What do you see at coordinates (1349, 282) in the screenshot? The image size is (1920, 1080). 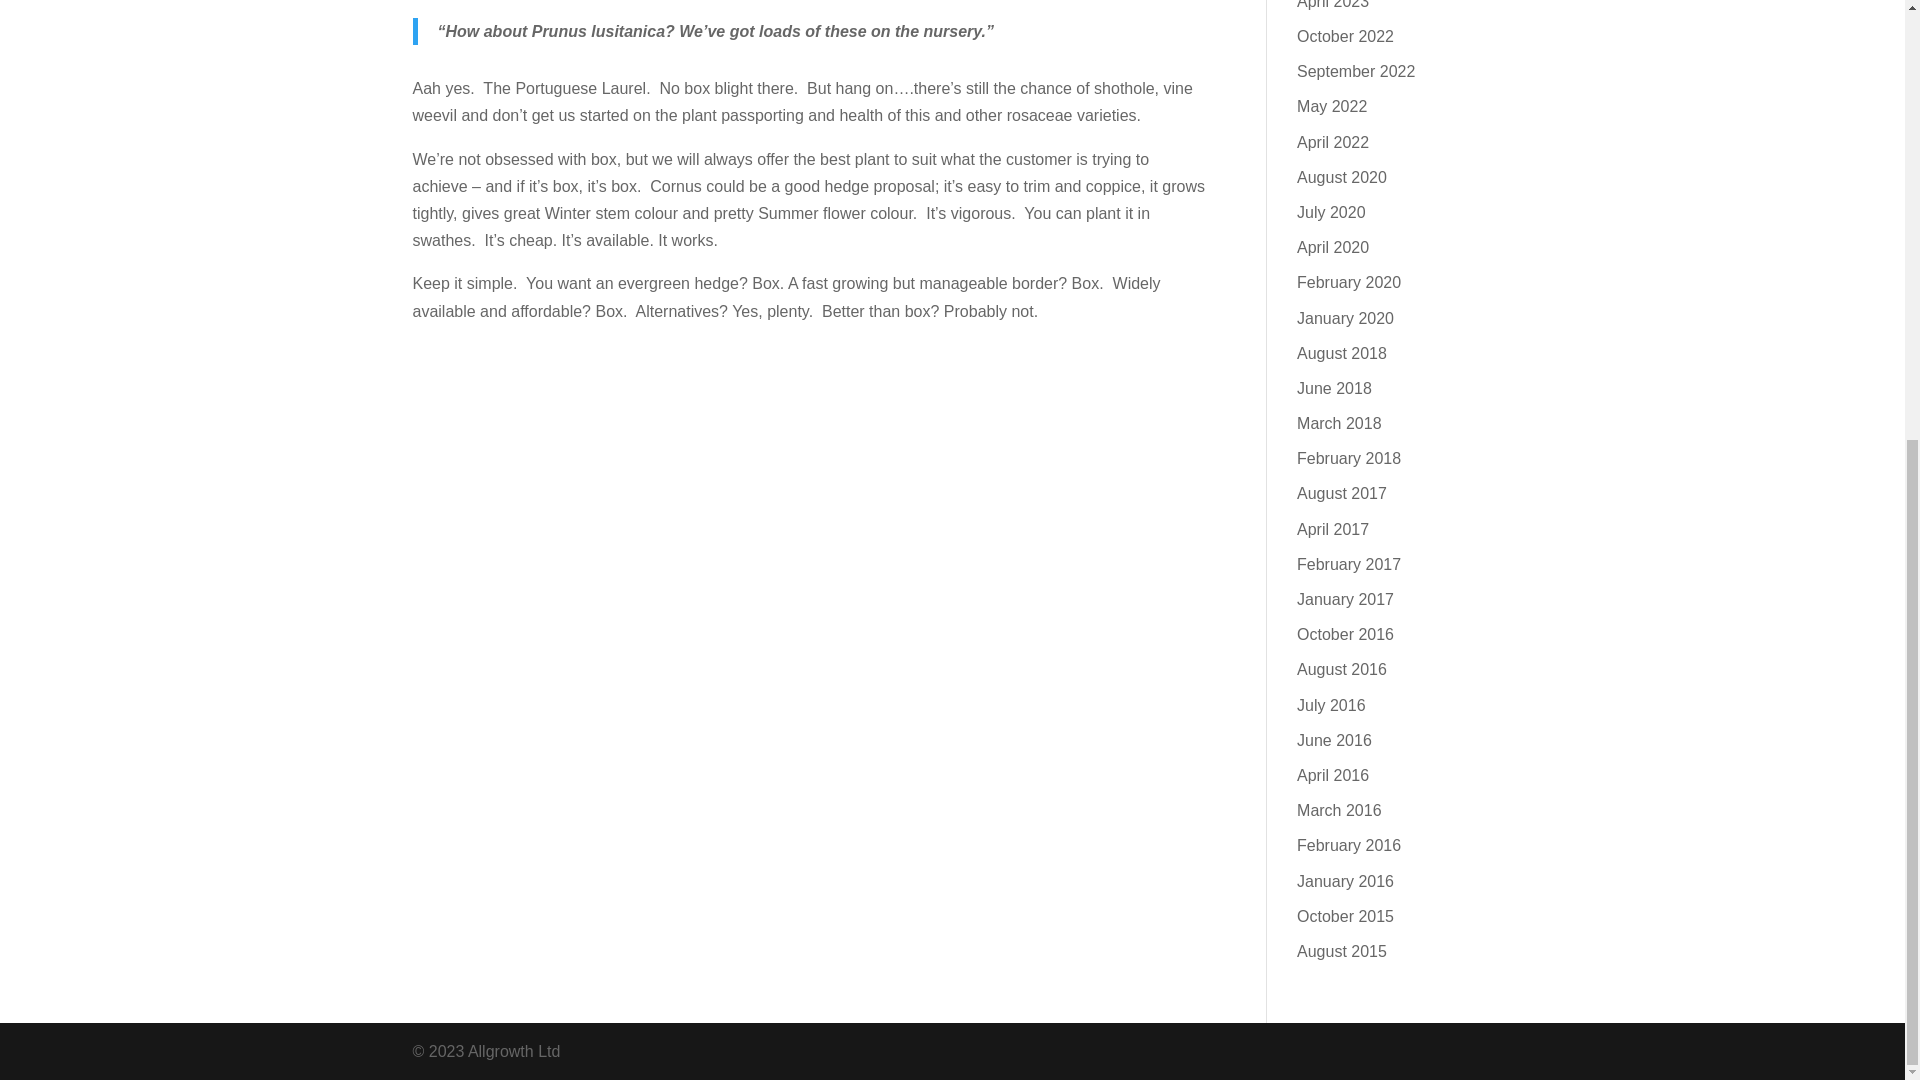 I see `February 2020` at bounding box center [1349, 282].